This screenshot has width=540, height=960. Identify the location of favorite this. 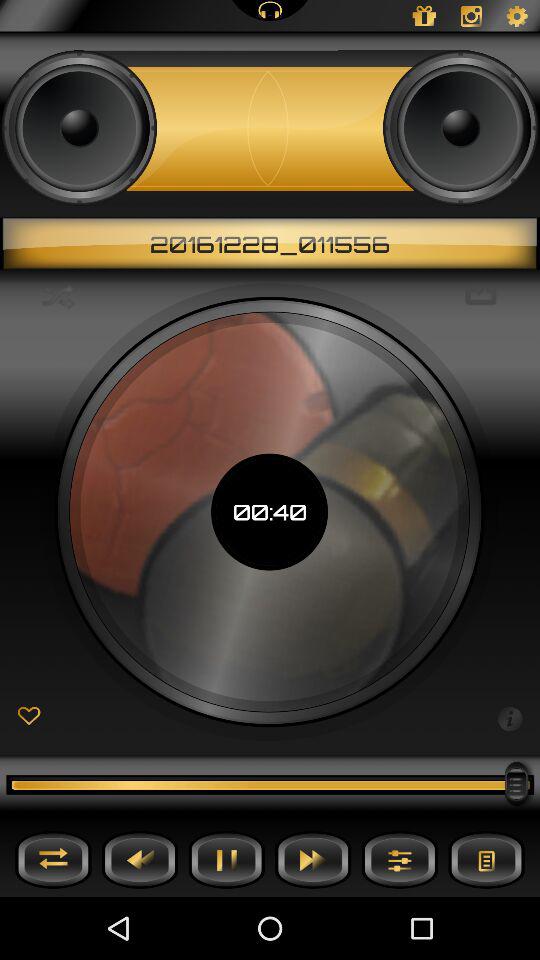
(28, 716).